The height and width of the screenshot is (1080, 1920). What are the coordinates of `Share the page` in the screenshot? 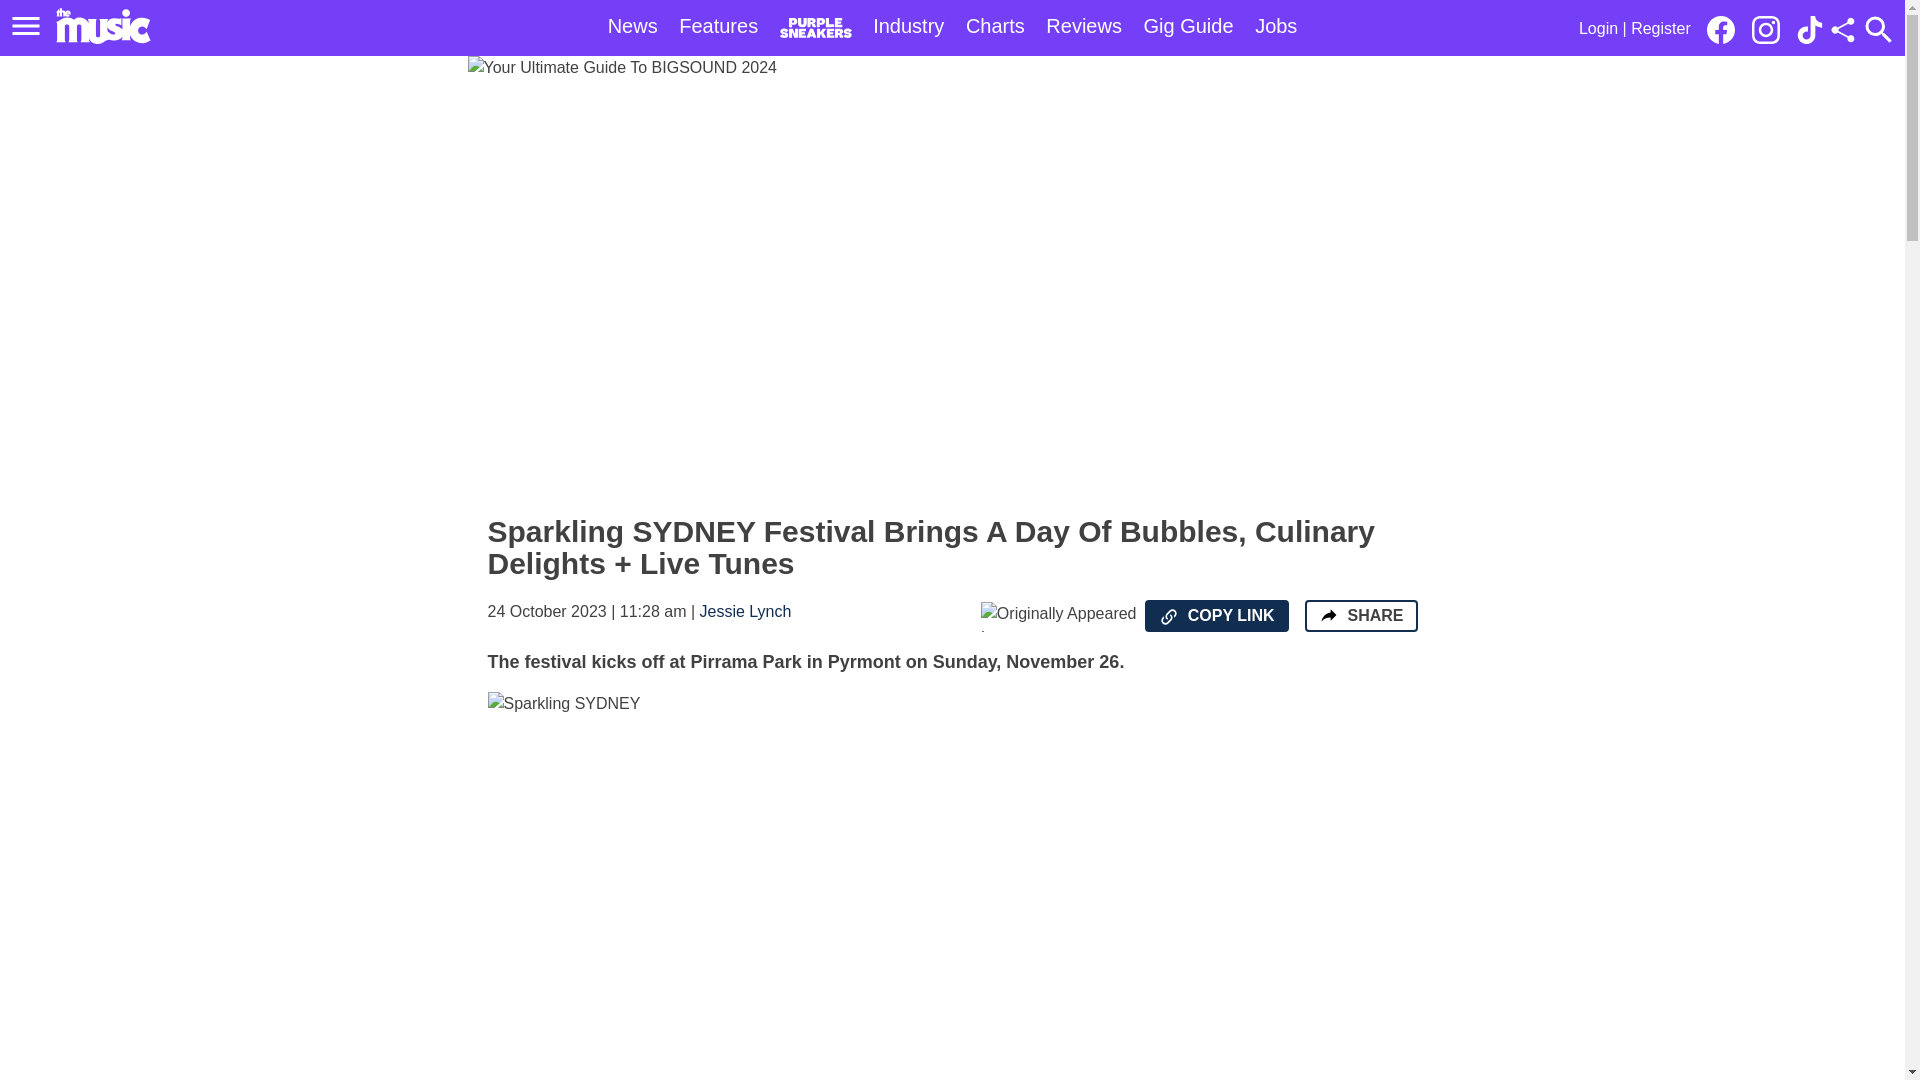 It's located at (1328, 614).